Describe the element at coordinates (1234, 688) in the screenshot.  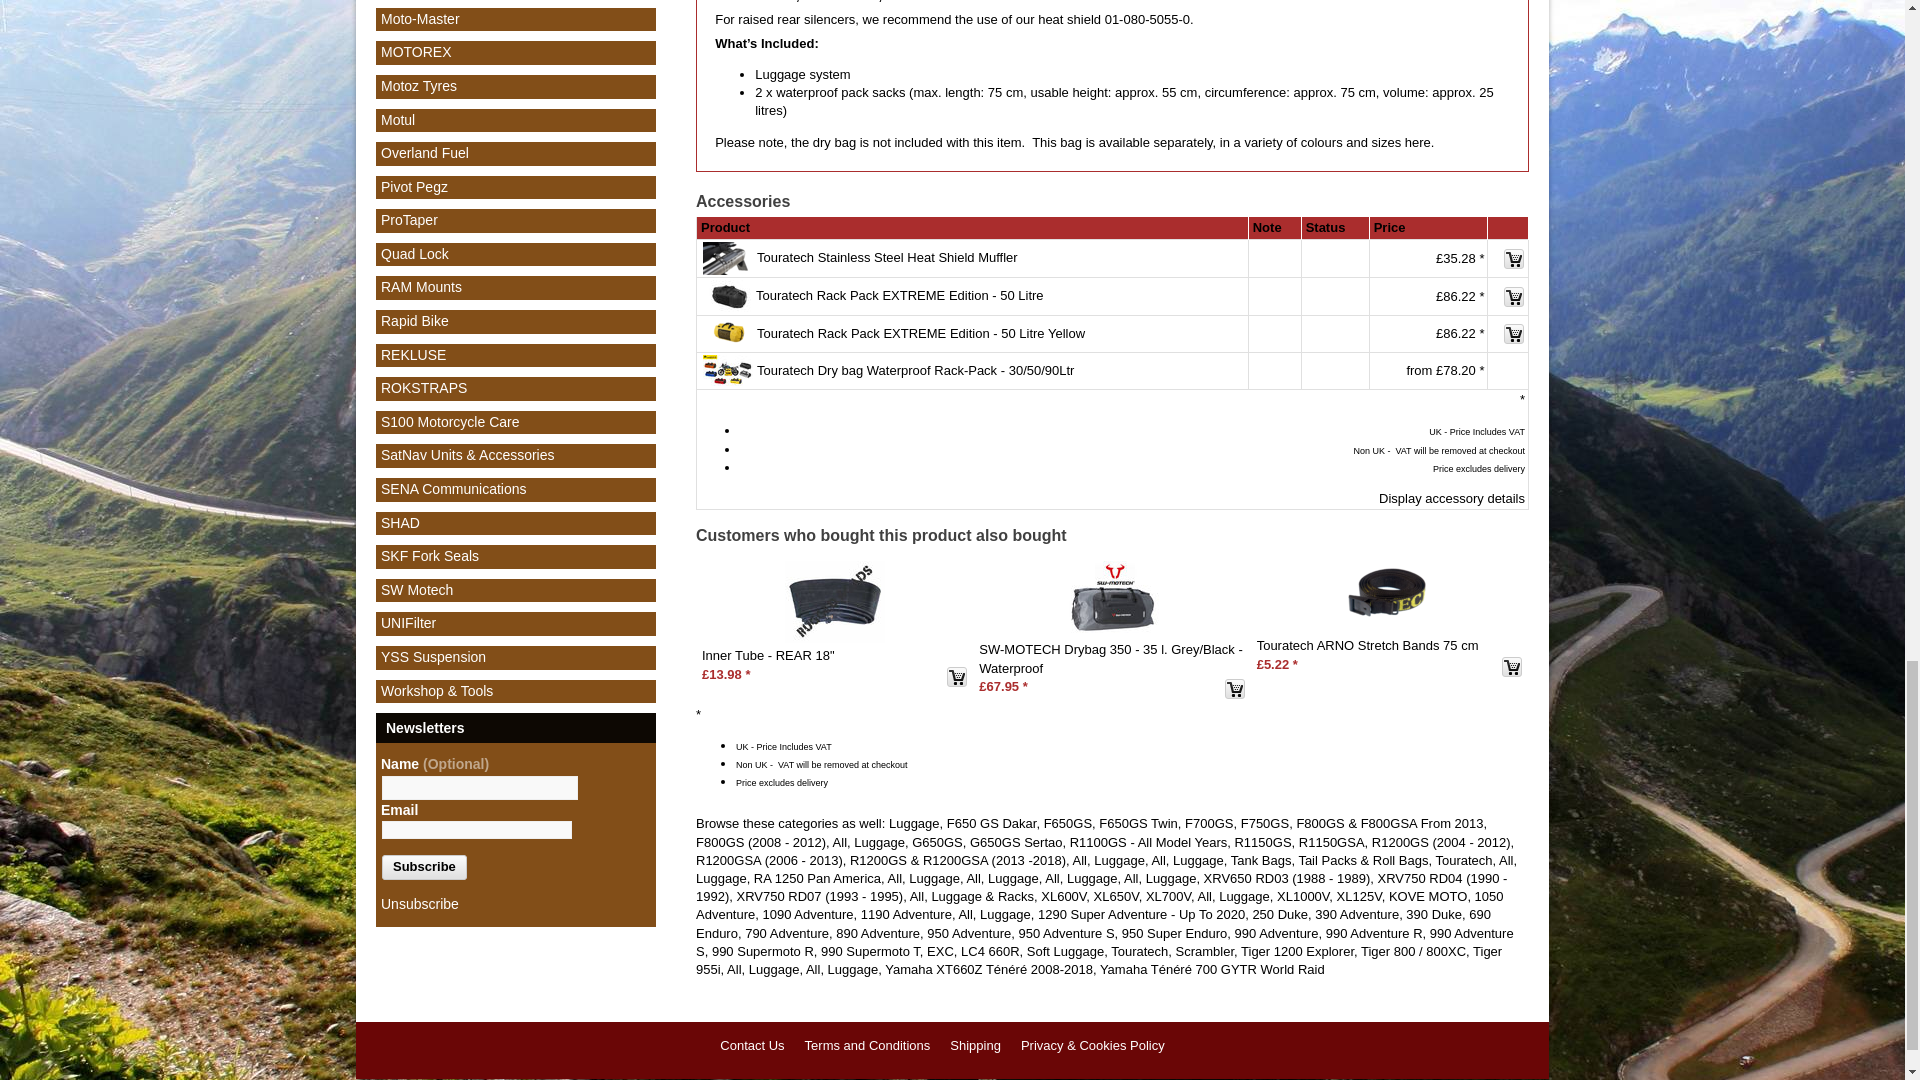
I see `Add to basket` at that location.